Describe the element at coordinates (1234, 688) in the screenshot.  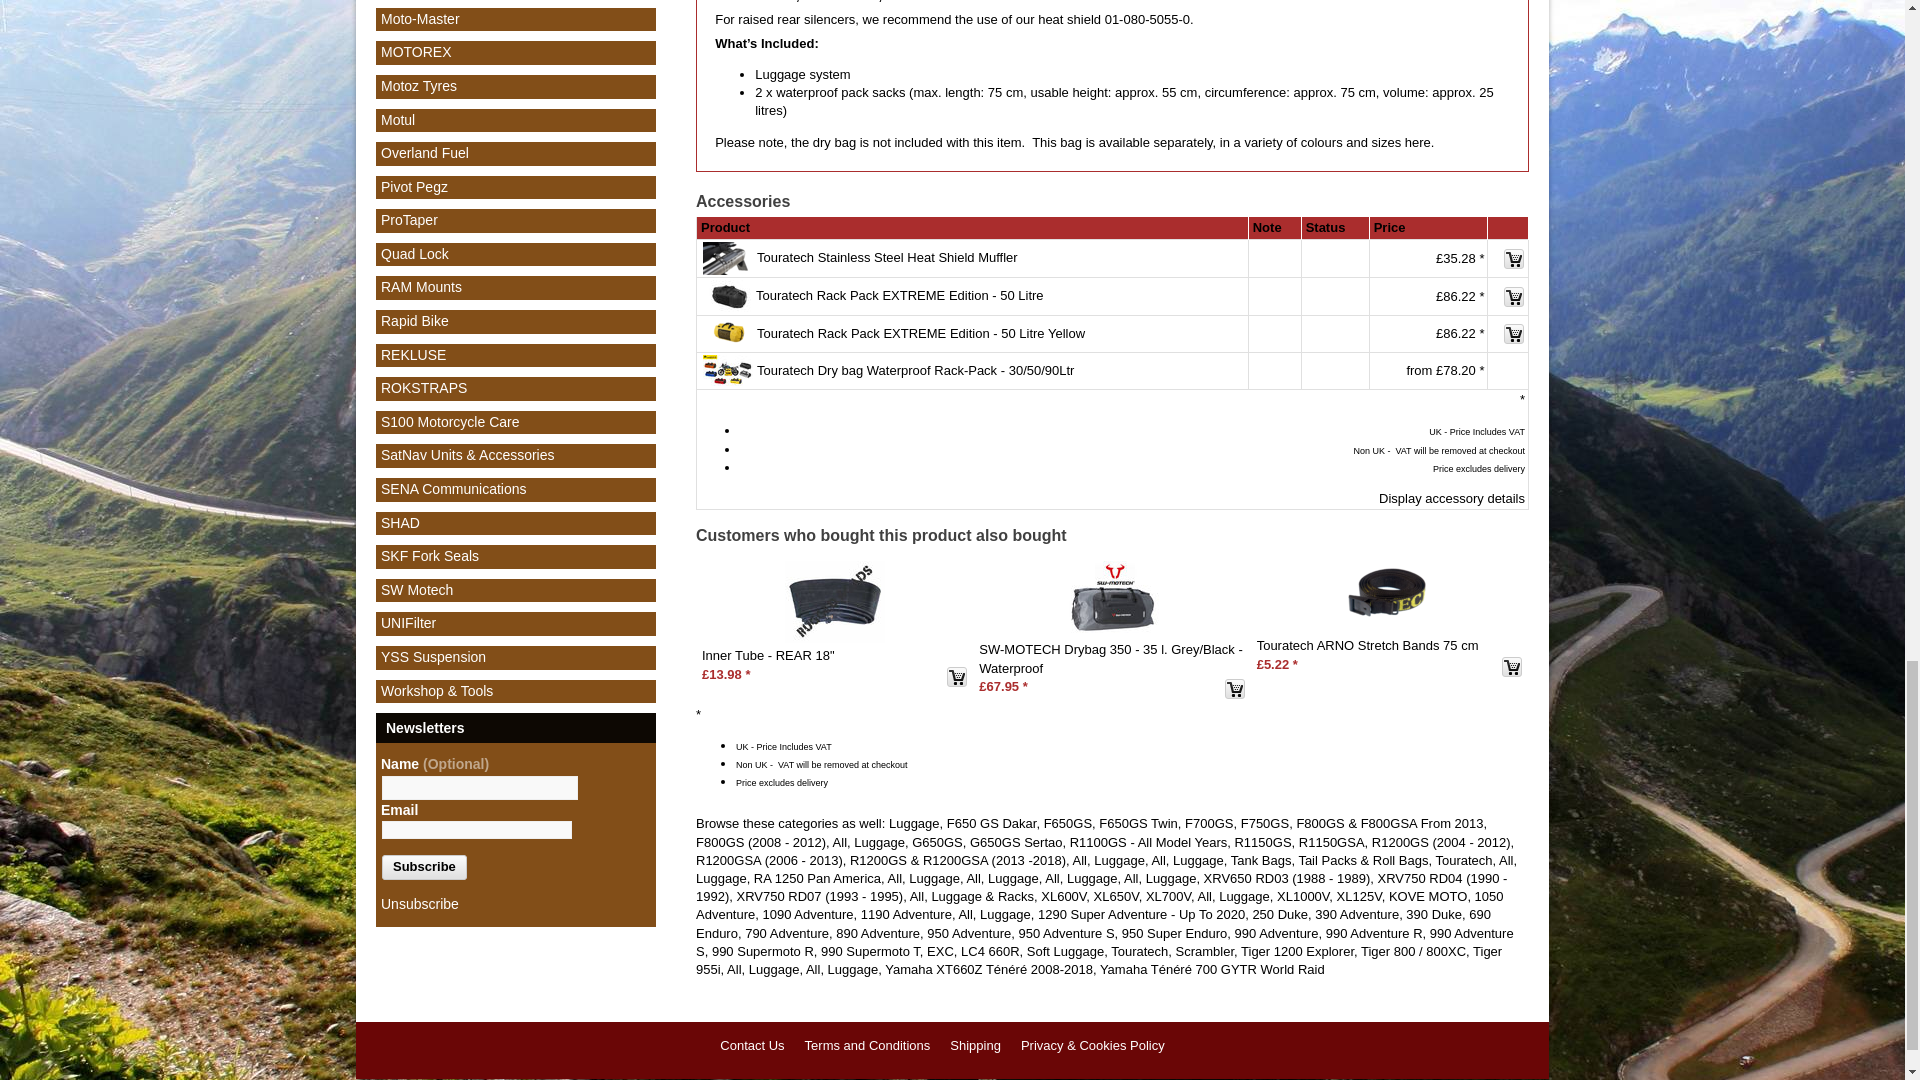
I see `Add to basket` at that location.